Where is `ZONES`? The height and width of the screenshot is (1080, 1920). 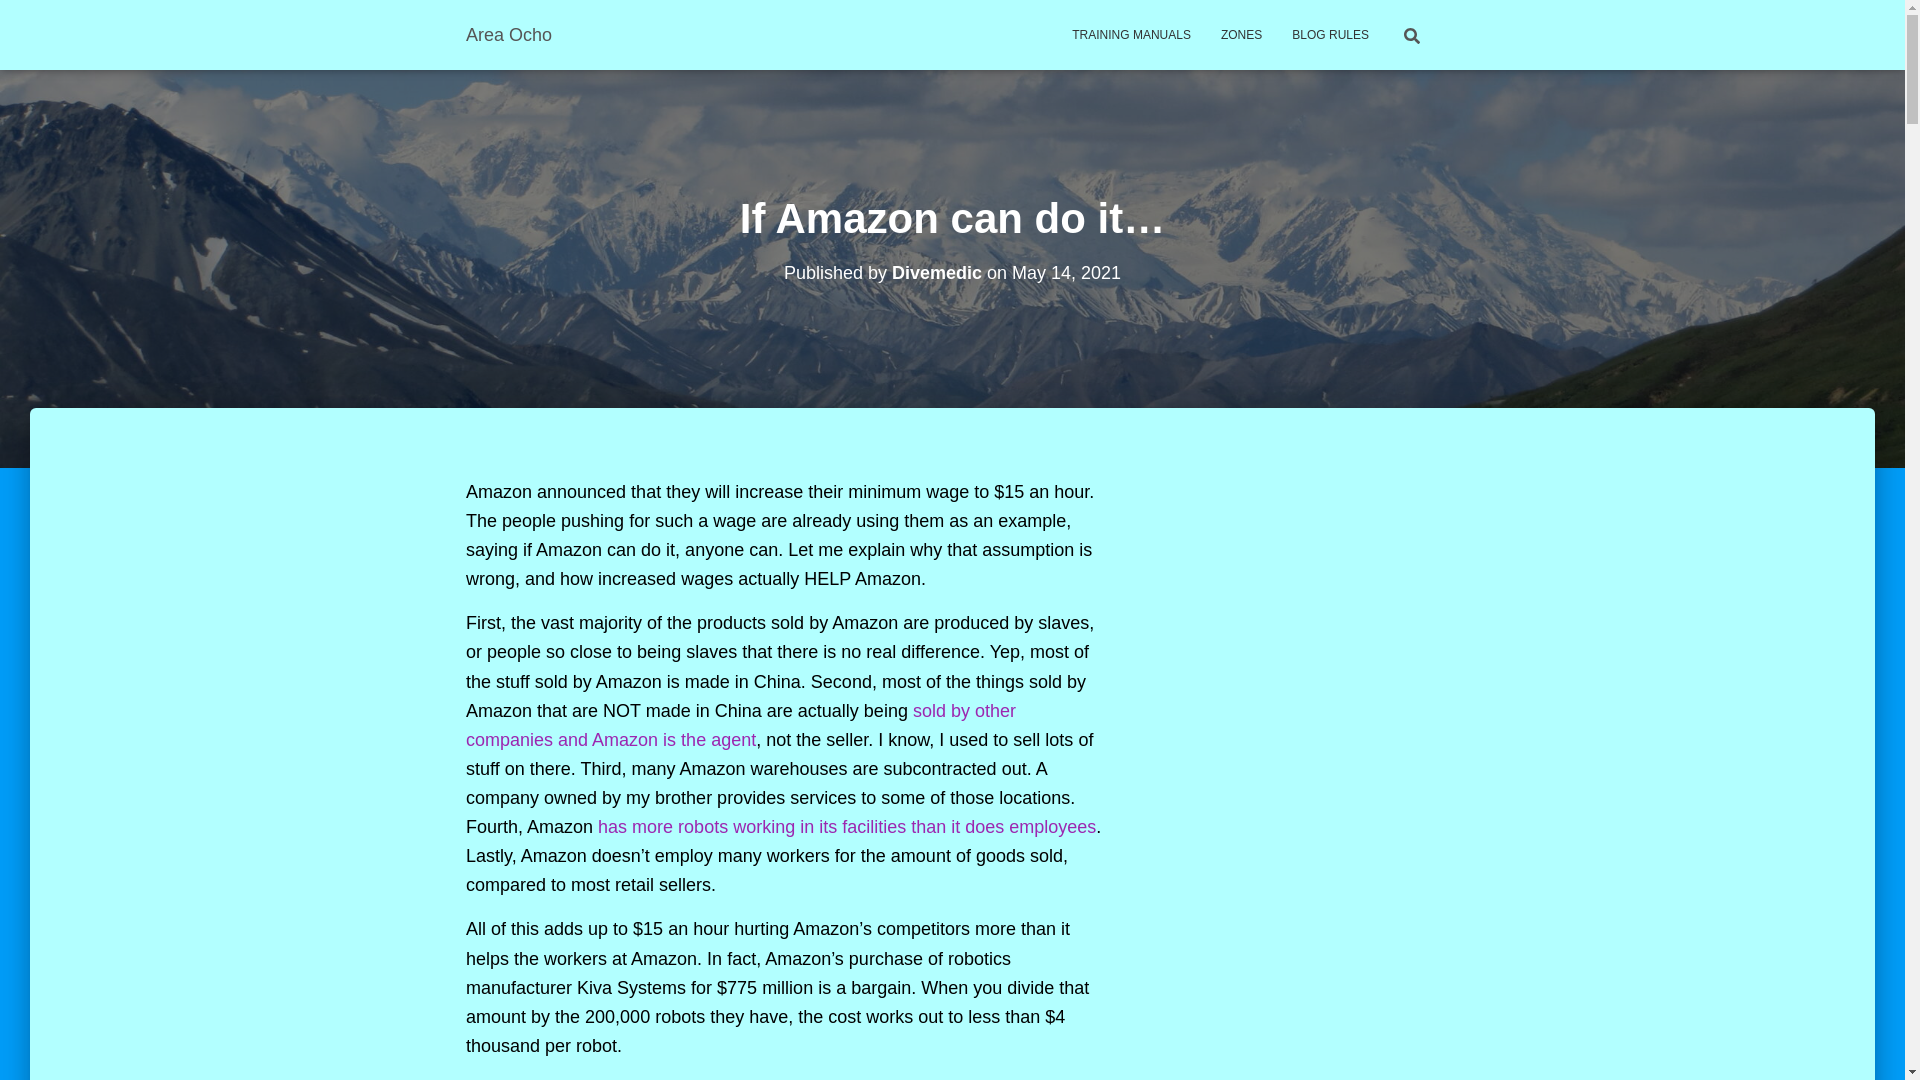 ZONES is located at coordinates (1240, 34).